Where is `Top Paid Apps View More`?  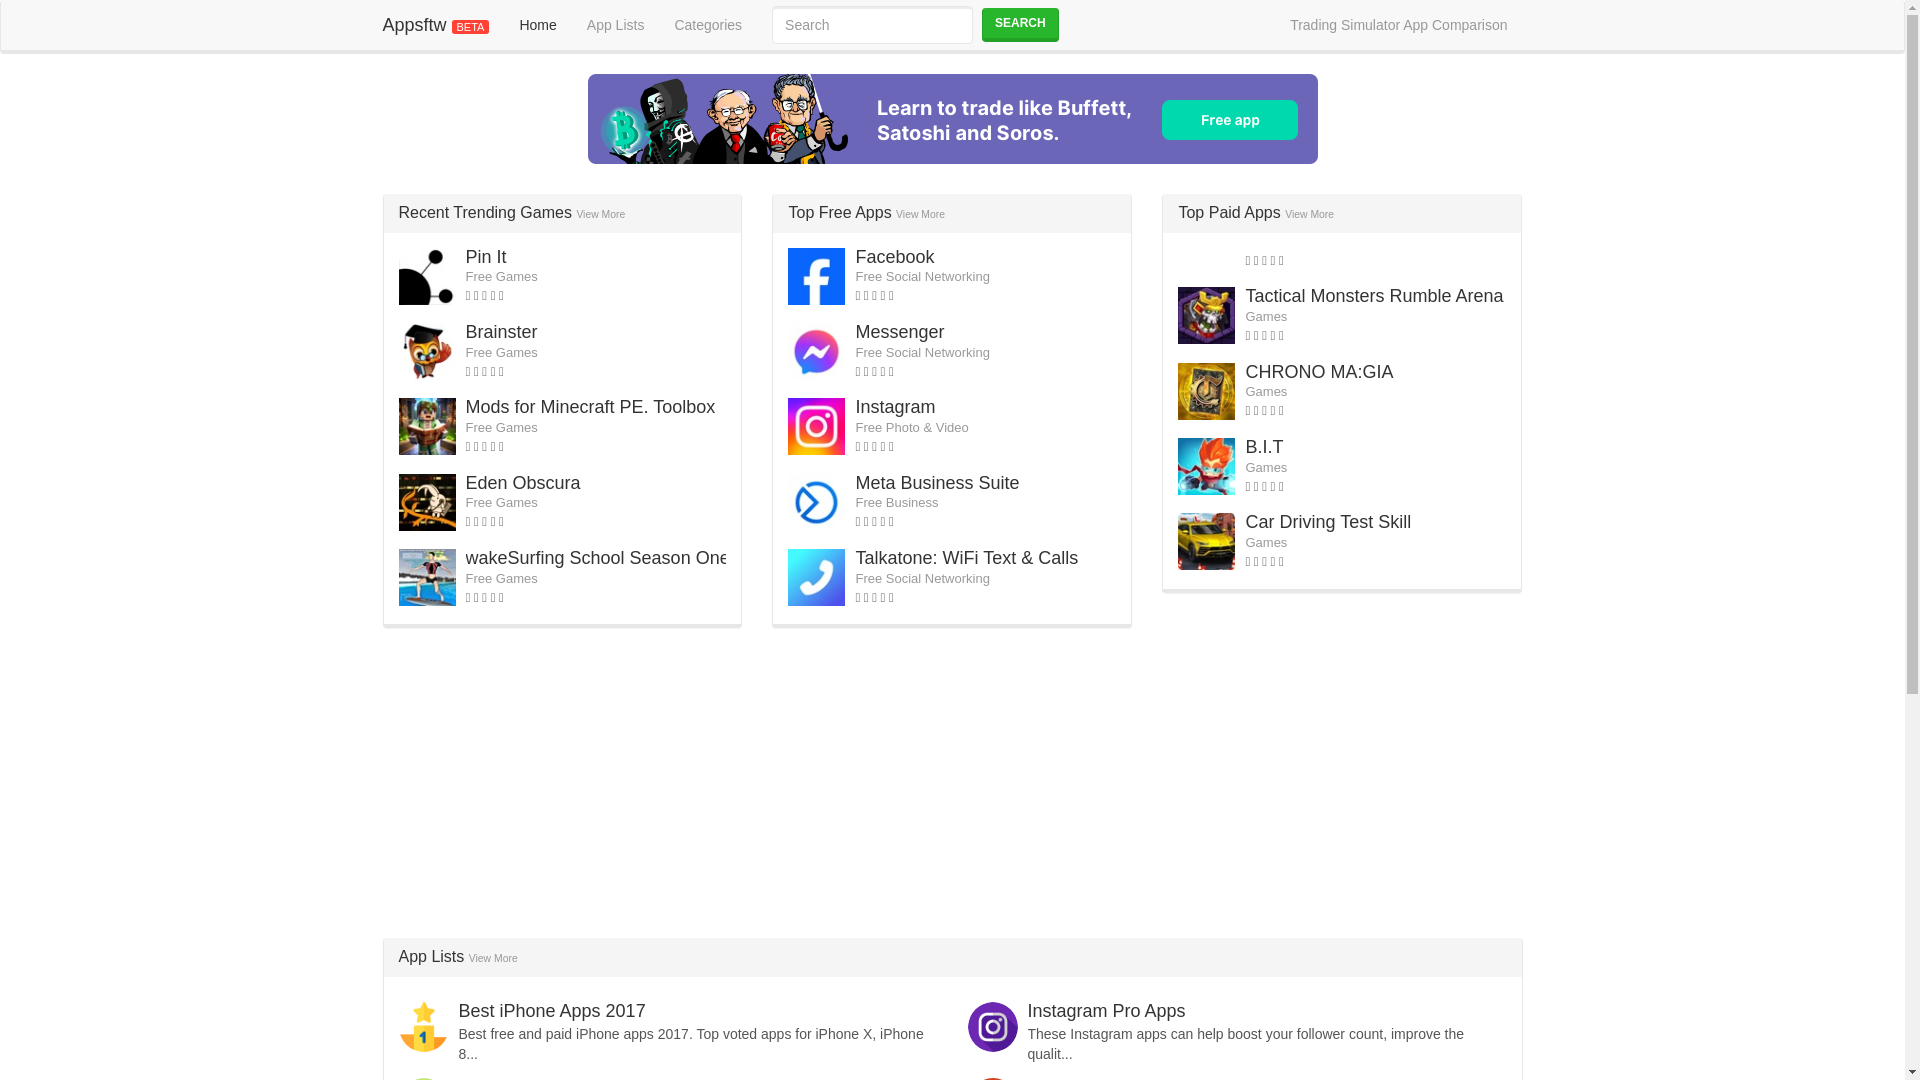
Top Paid Apps View More is located at coordinates (1256, 212).